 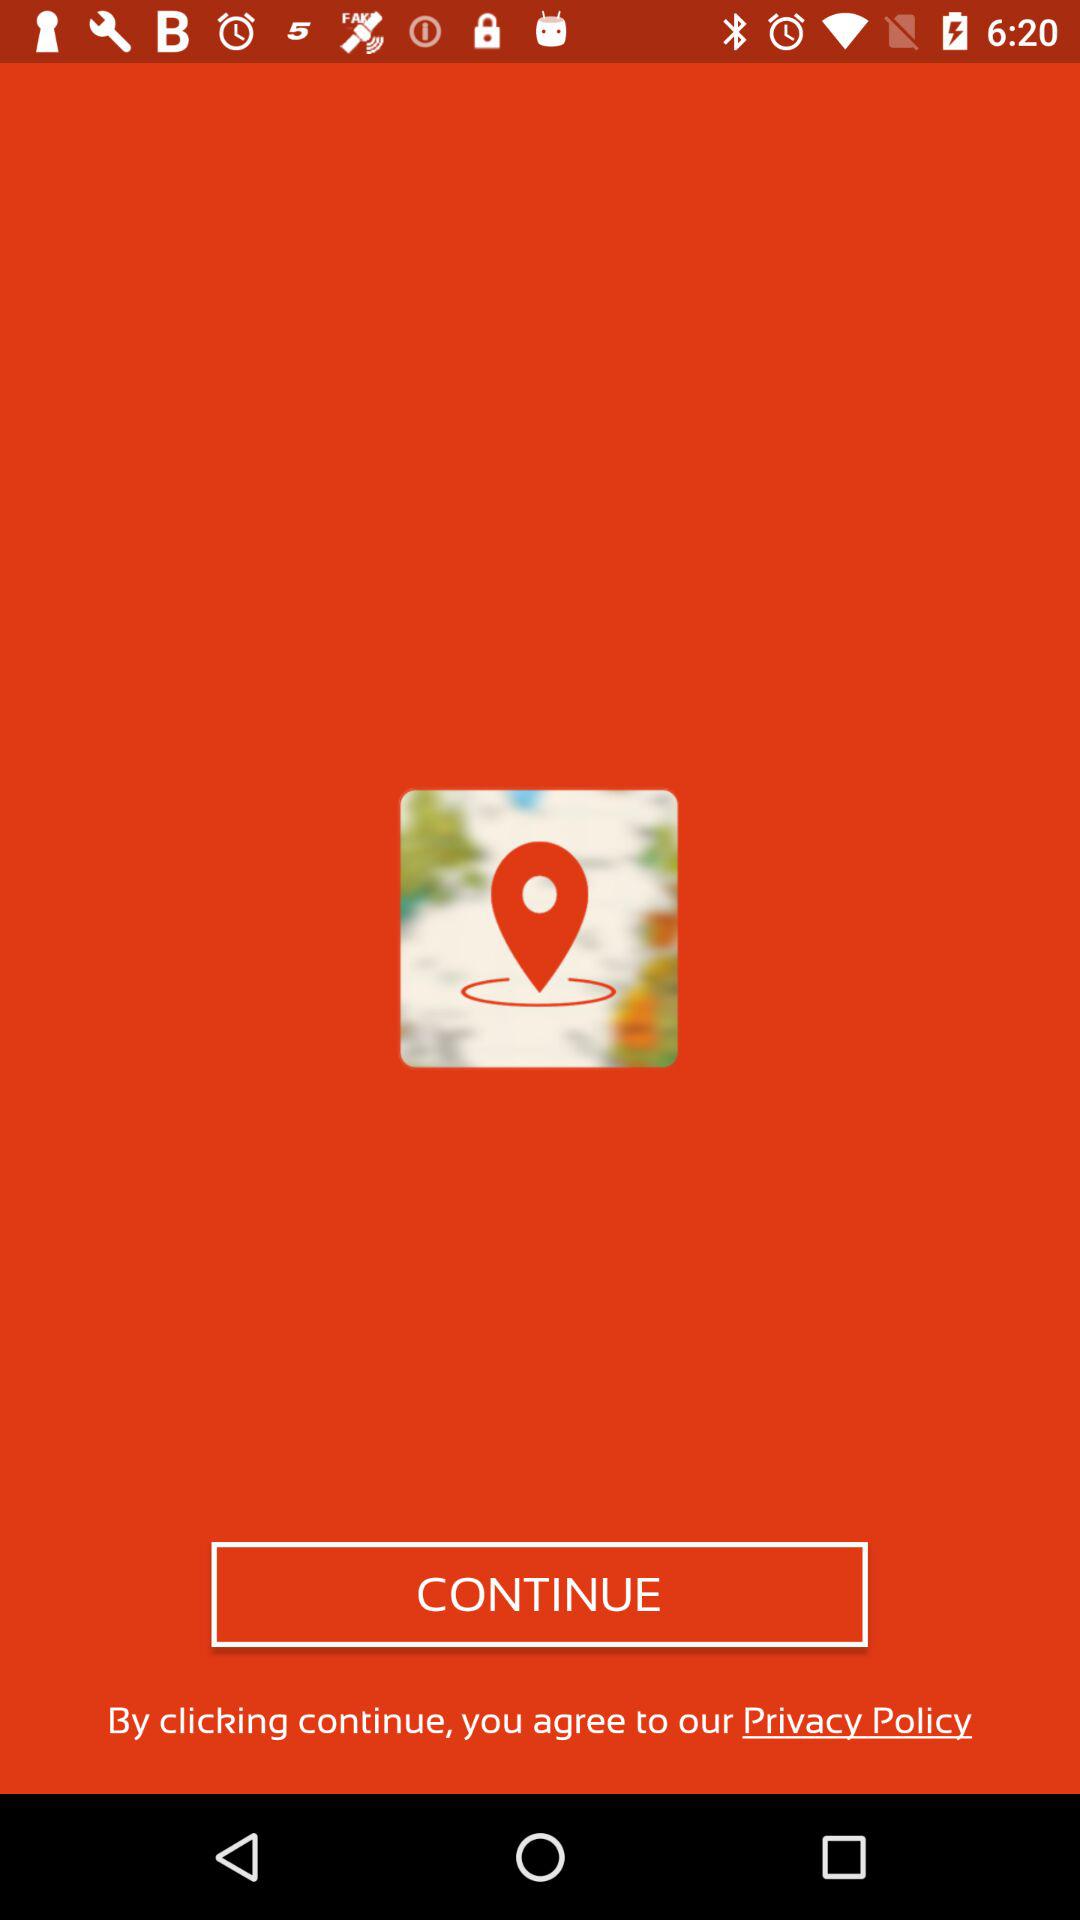 I want to click on flip to the by clicking continue item, so click(x=539, y=1720).